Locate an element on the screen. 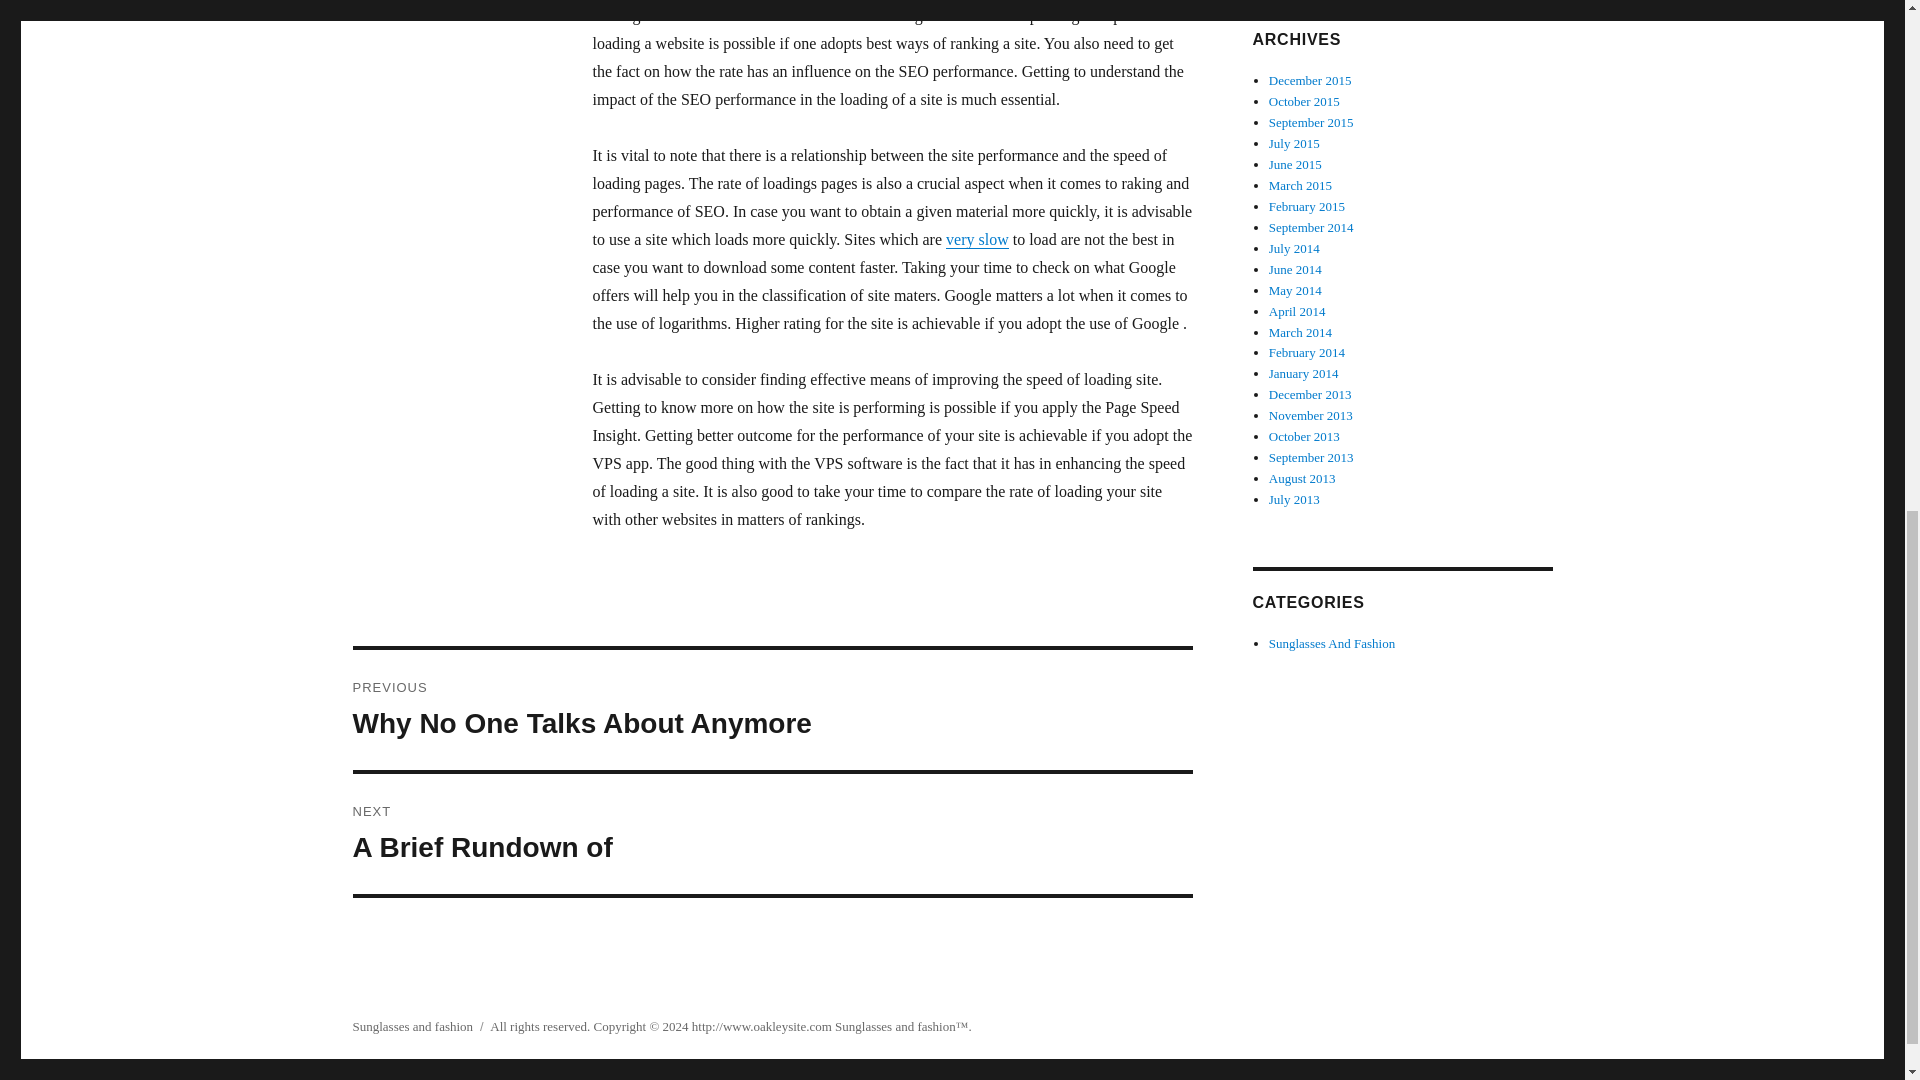  June 2015 is located at coordinates (1296, 164).